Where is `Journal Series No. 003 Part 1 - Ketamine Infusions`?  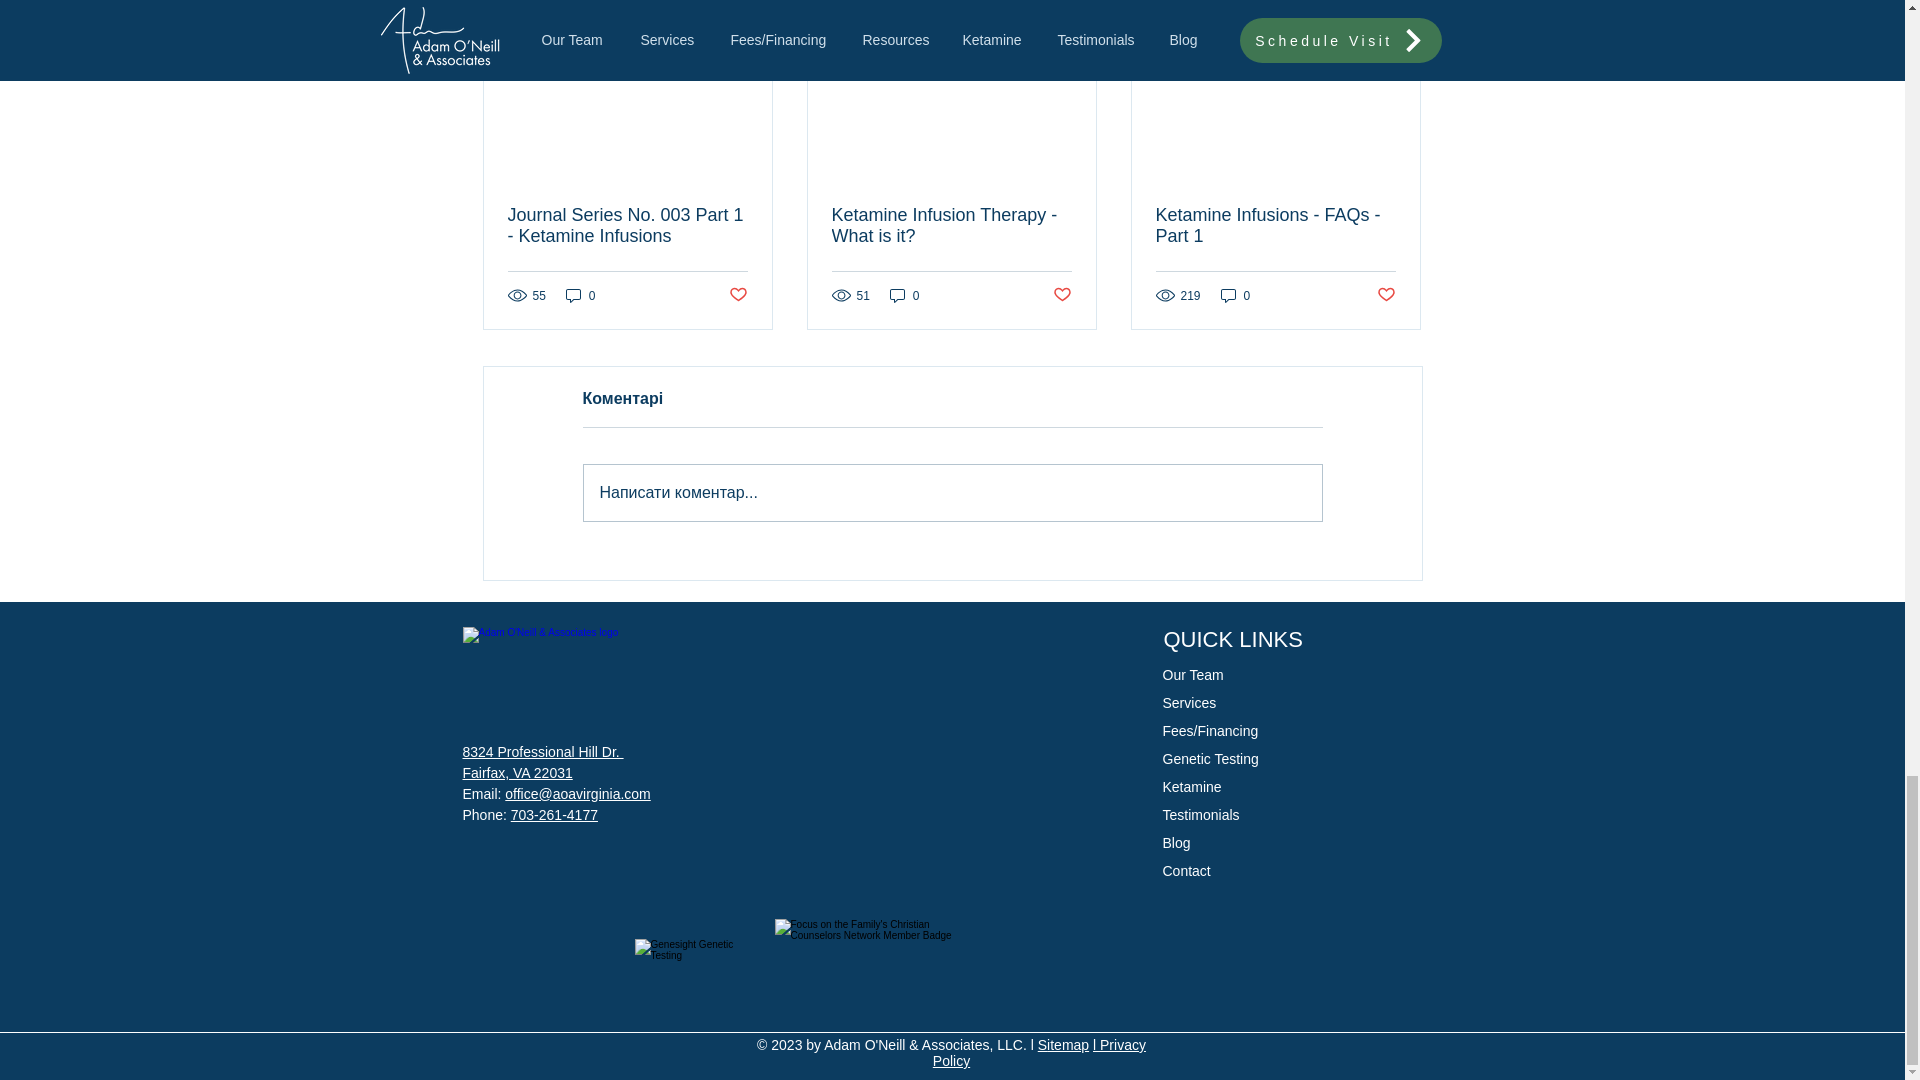 Journal Series No. 003 Part 1 - Ketamine Infusions is located at coordinates (628, 226).